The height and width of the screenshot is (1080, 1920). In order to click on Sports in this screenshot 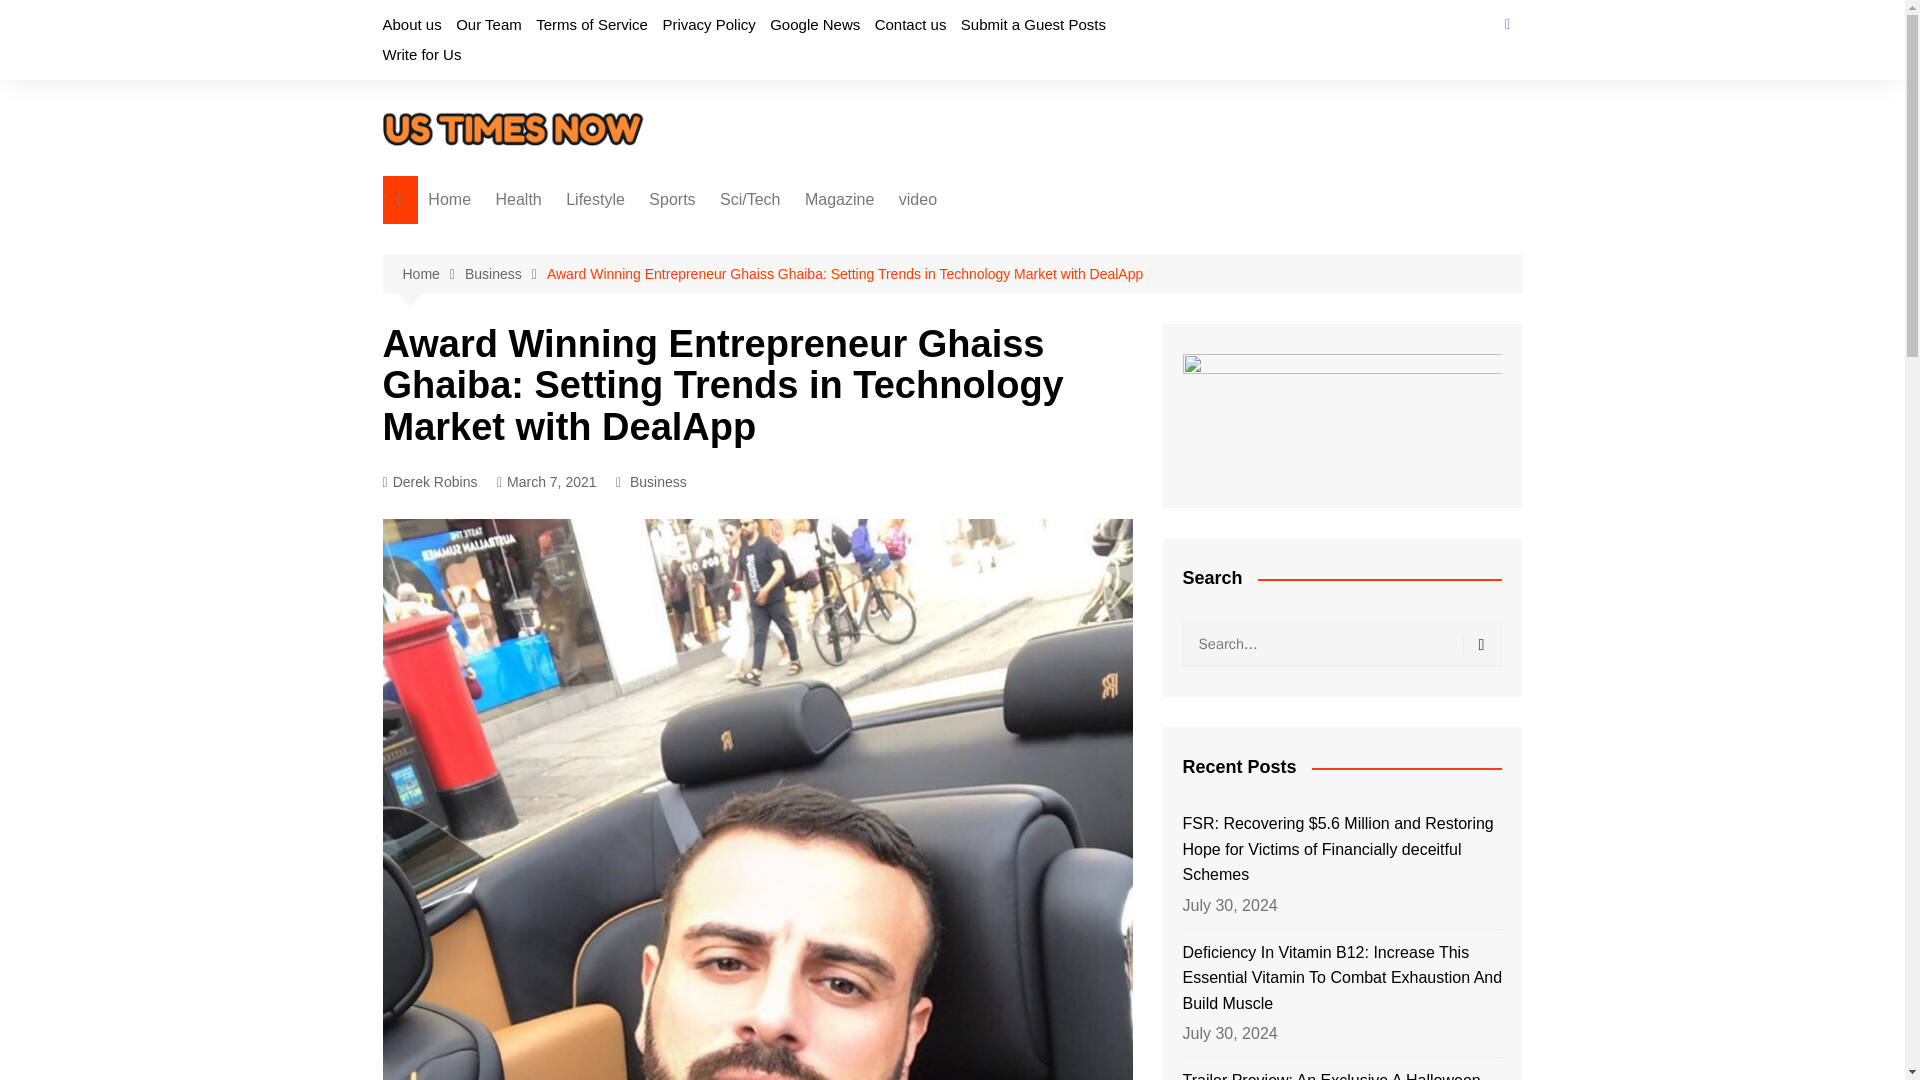, I will do `click(672, 200)`.